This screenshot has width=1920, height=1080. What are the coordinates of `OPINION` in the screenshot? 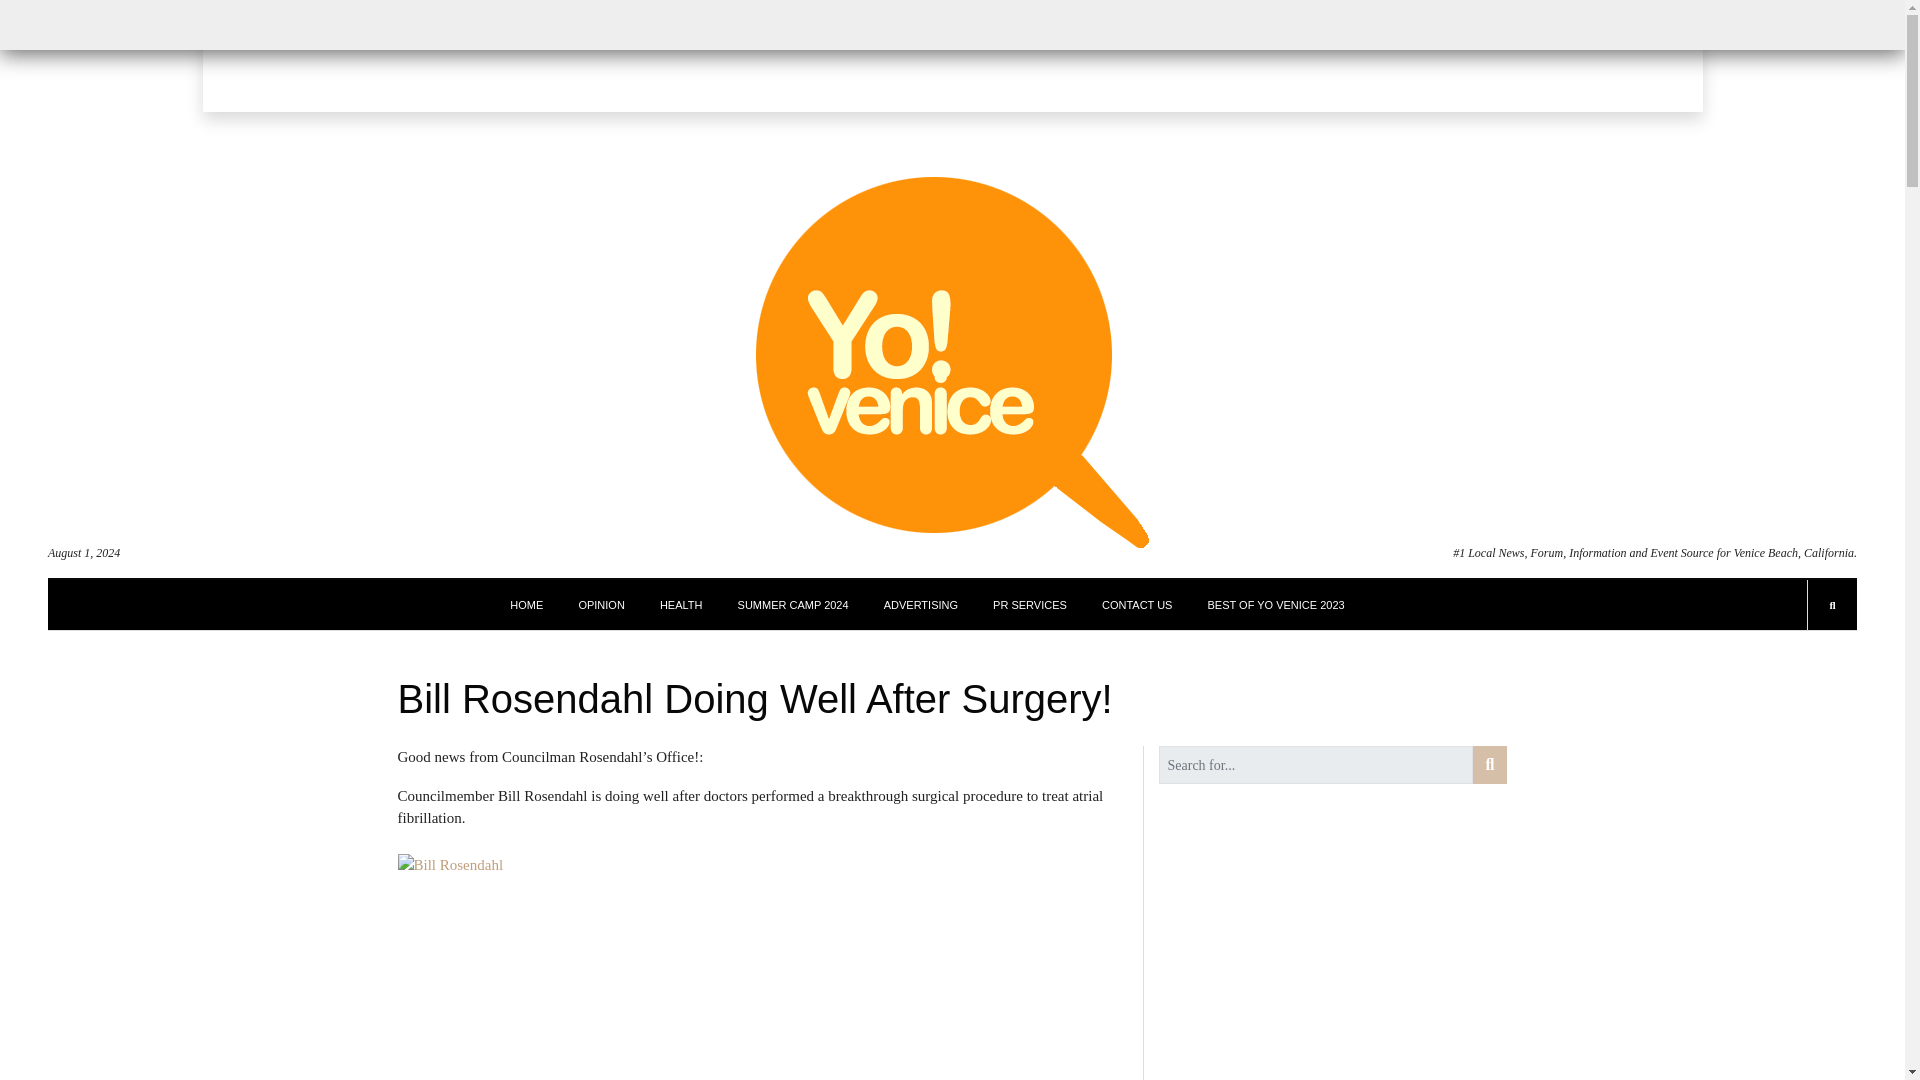 It's located at (600, 604).